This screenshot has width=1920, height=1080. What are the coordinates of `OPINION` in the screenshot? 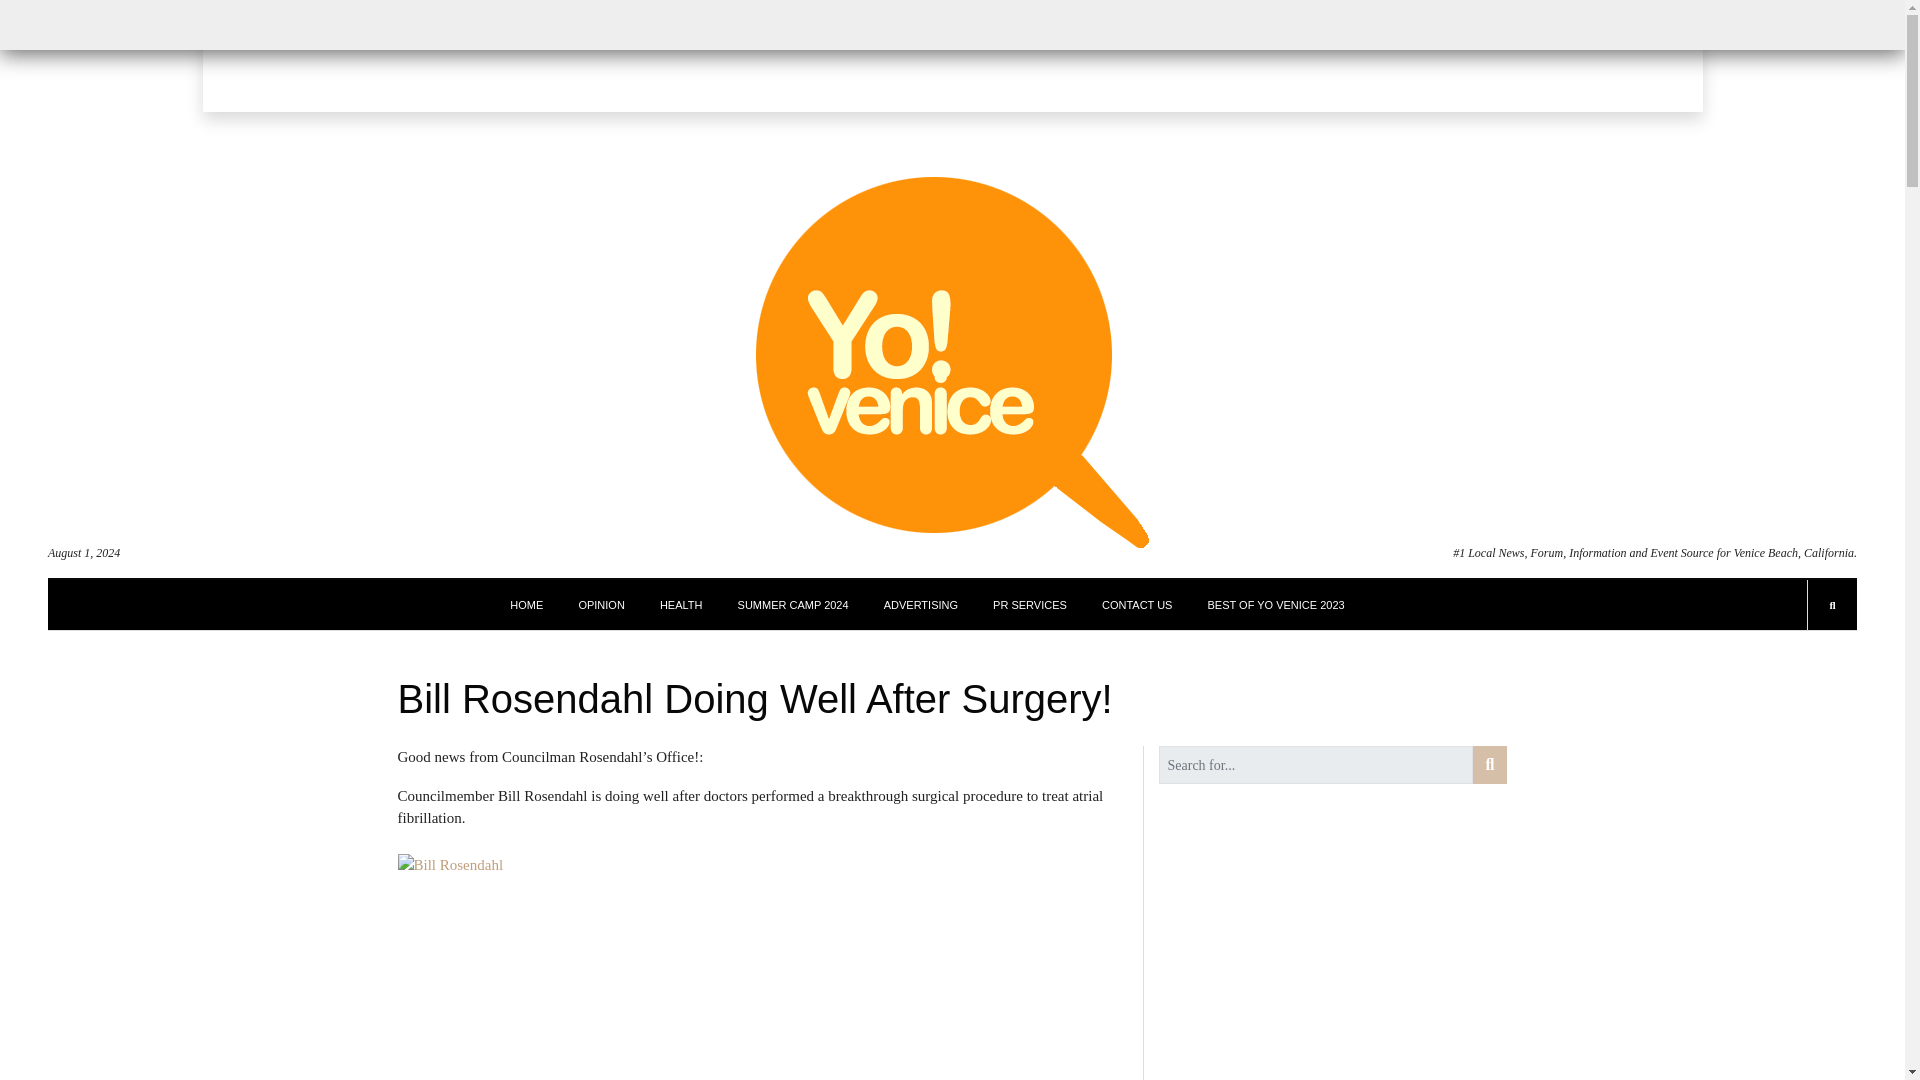 It's located at (600, 604).